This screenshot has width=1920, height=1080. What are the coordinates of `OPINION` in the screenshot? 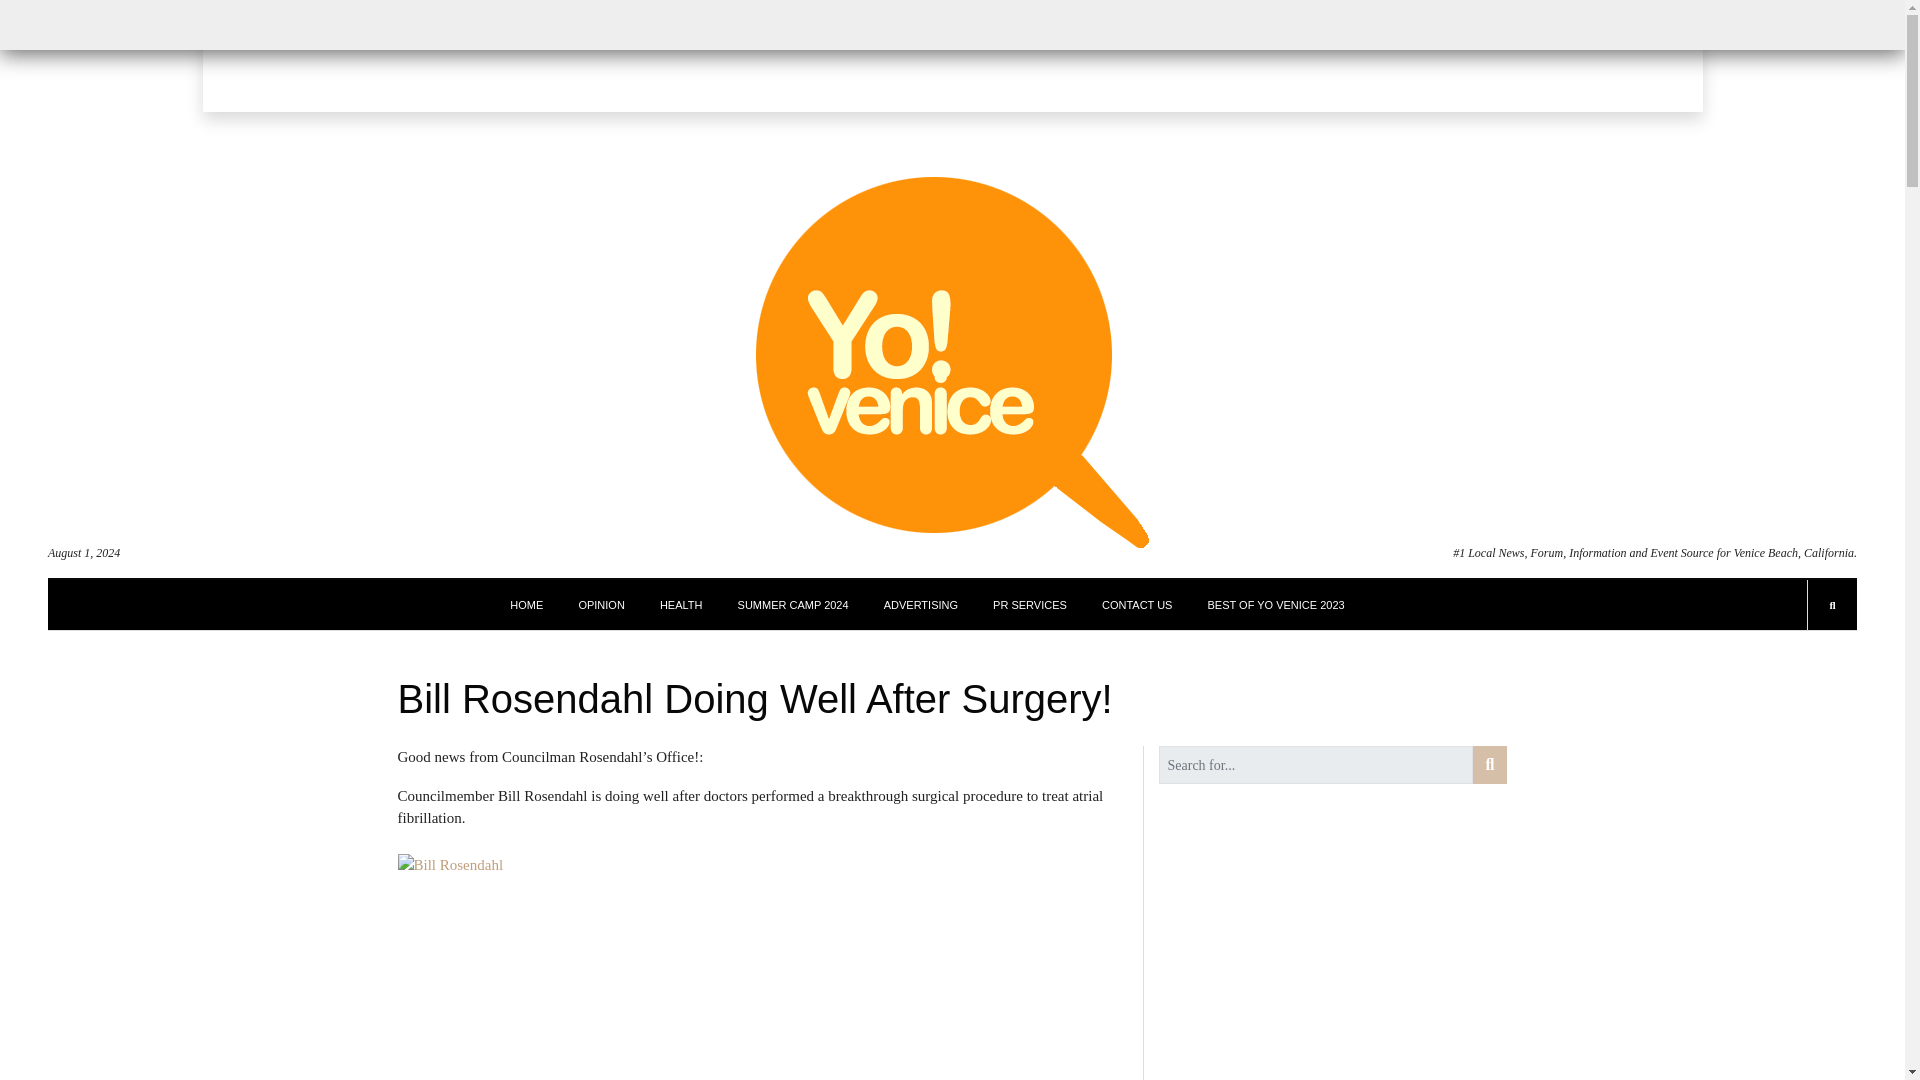 It's located at (600, 604).